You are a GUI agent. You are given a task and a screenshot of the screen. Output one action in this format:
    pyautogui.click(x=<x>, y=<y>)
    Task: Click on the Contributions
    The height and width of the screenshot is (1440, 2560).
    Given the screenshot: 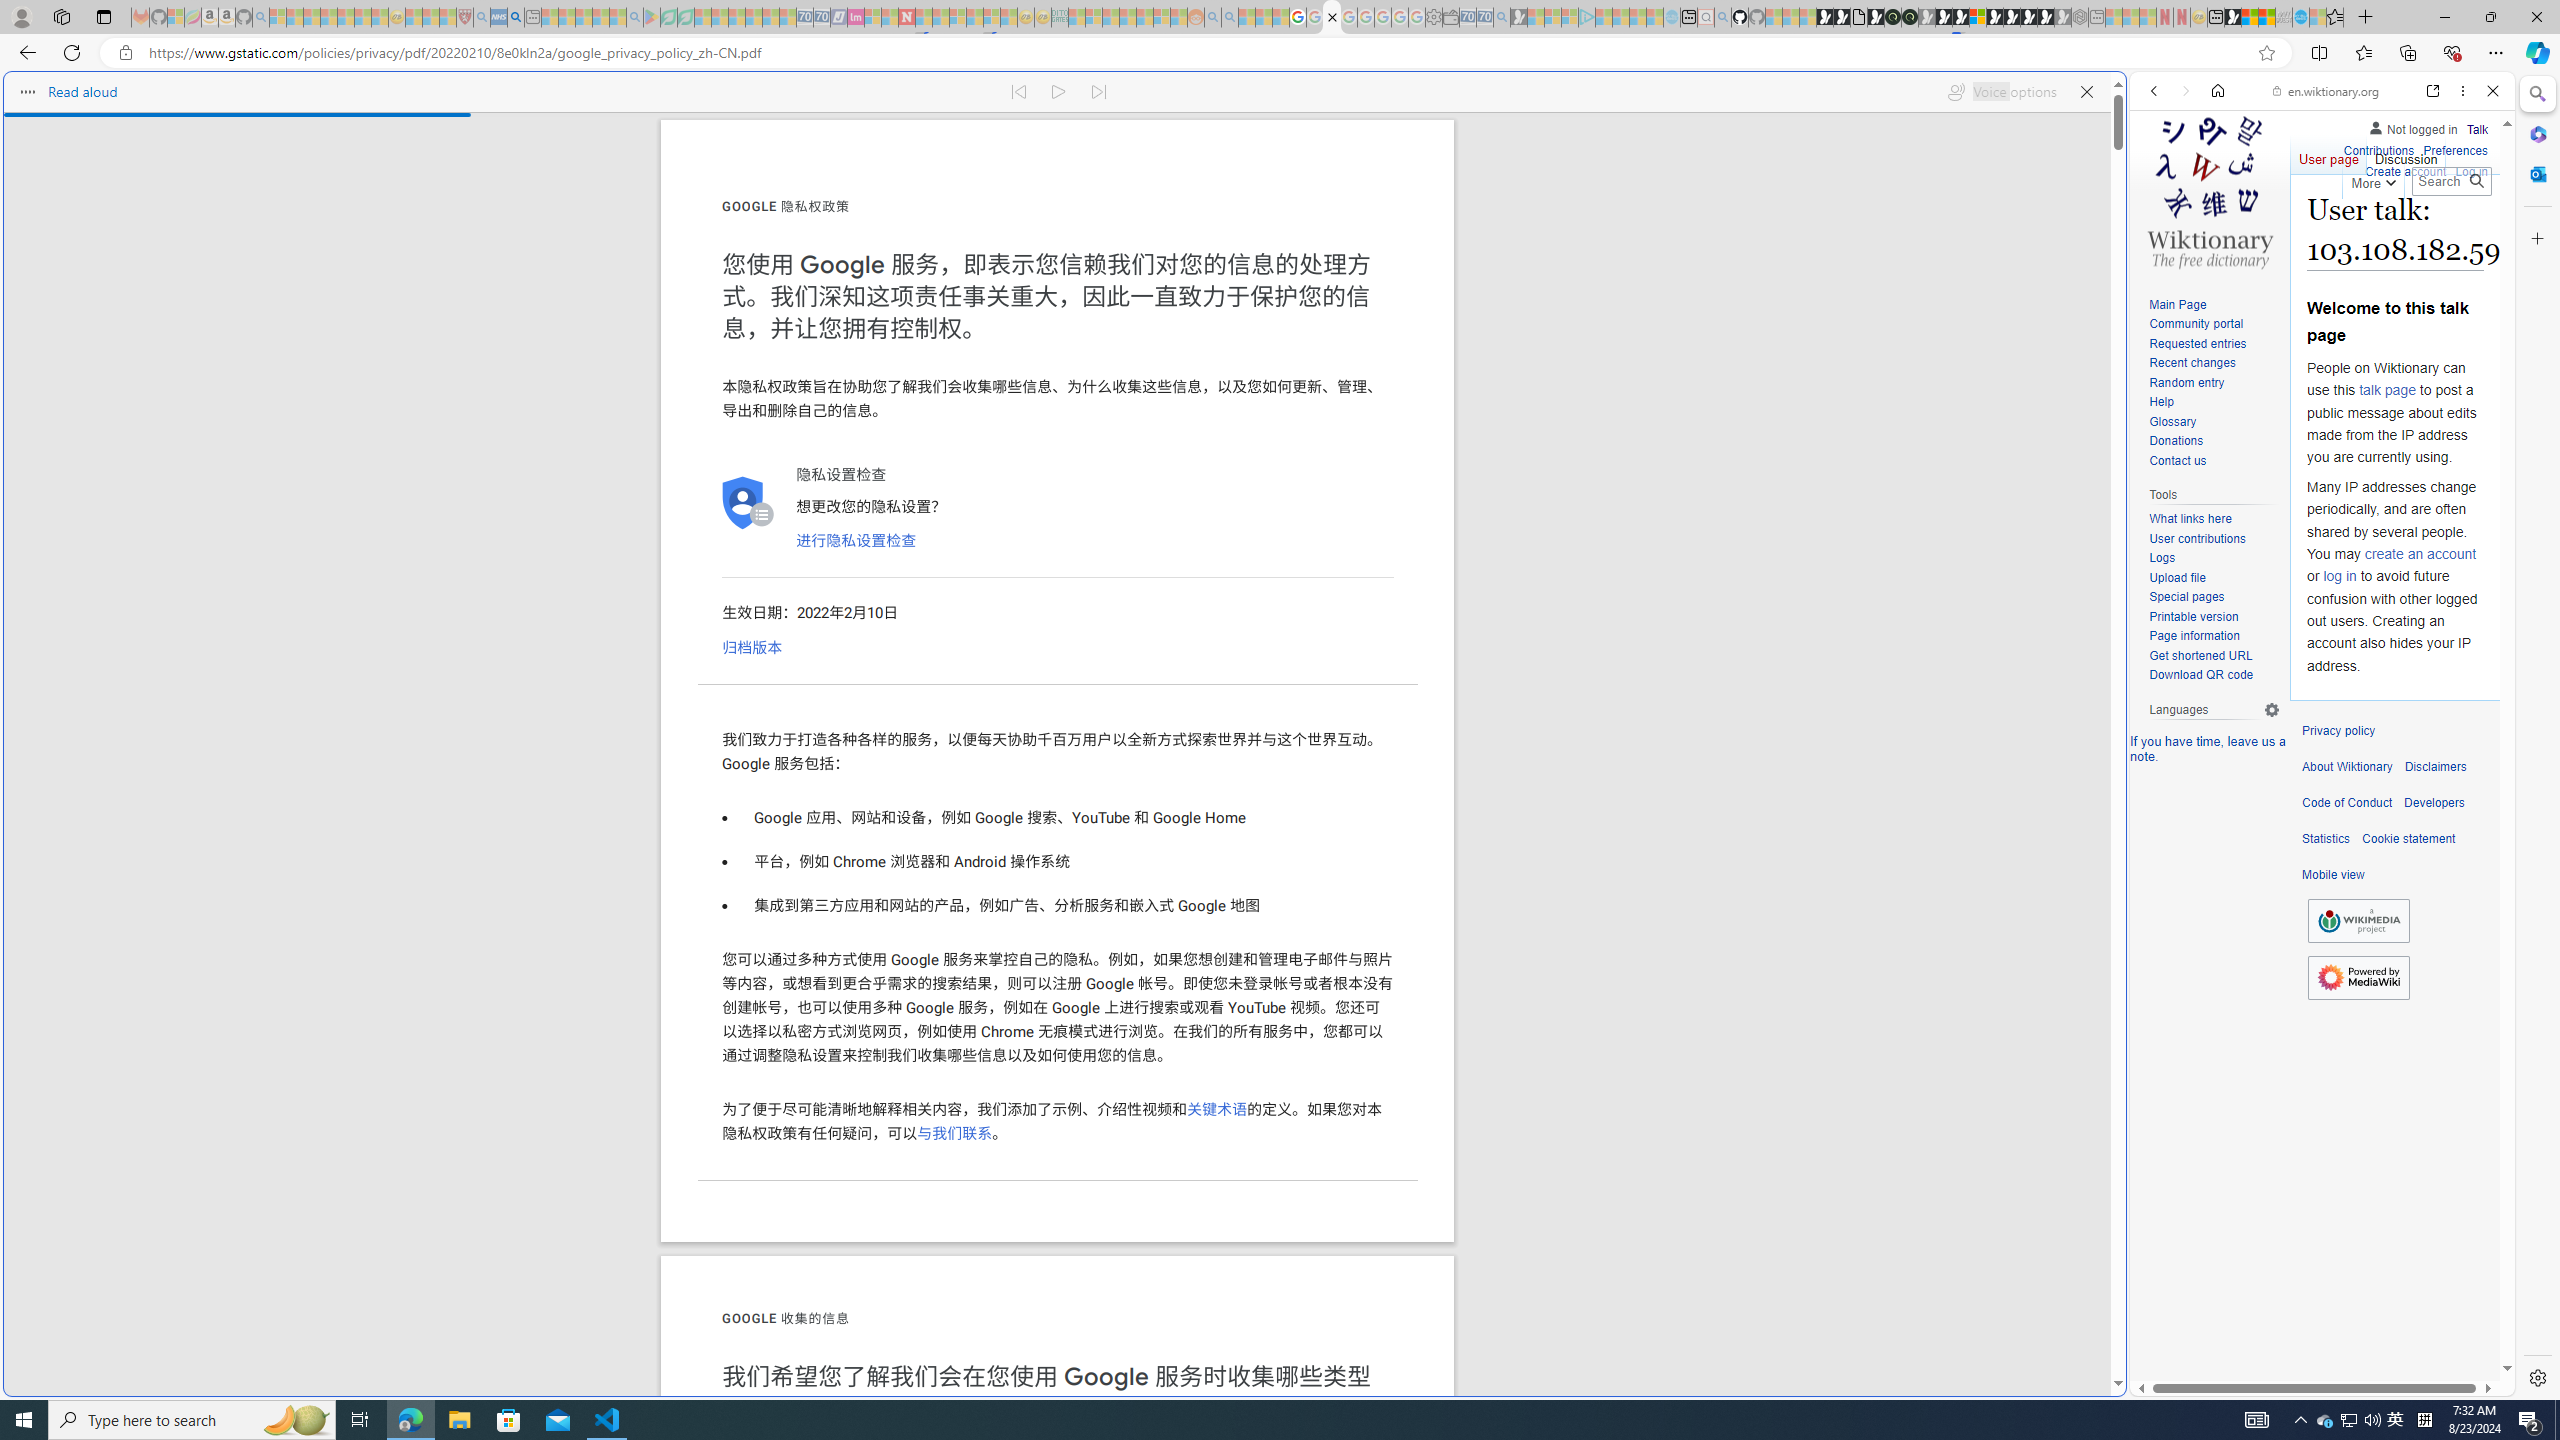 What is the action you would take?
    pyautogui.click(x=2378, y=151)
    